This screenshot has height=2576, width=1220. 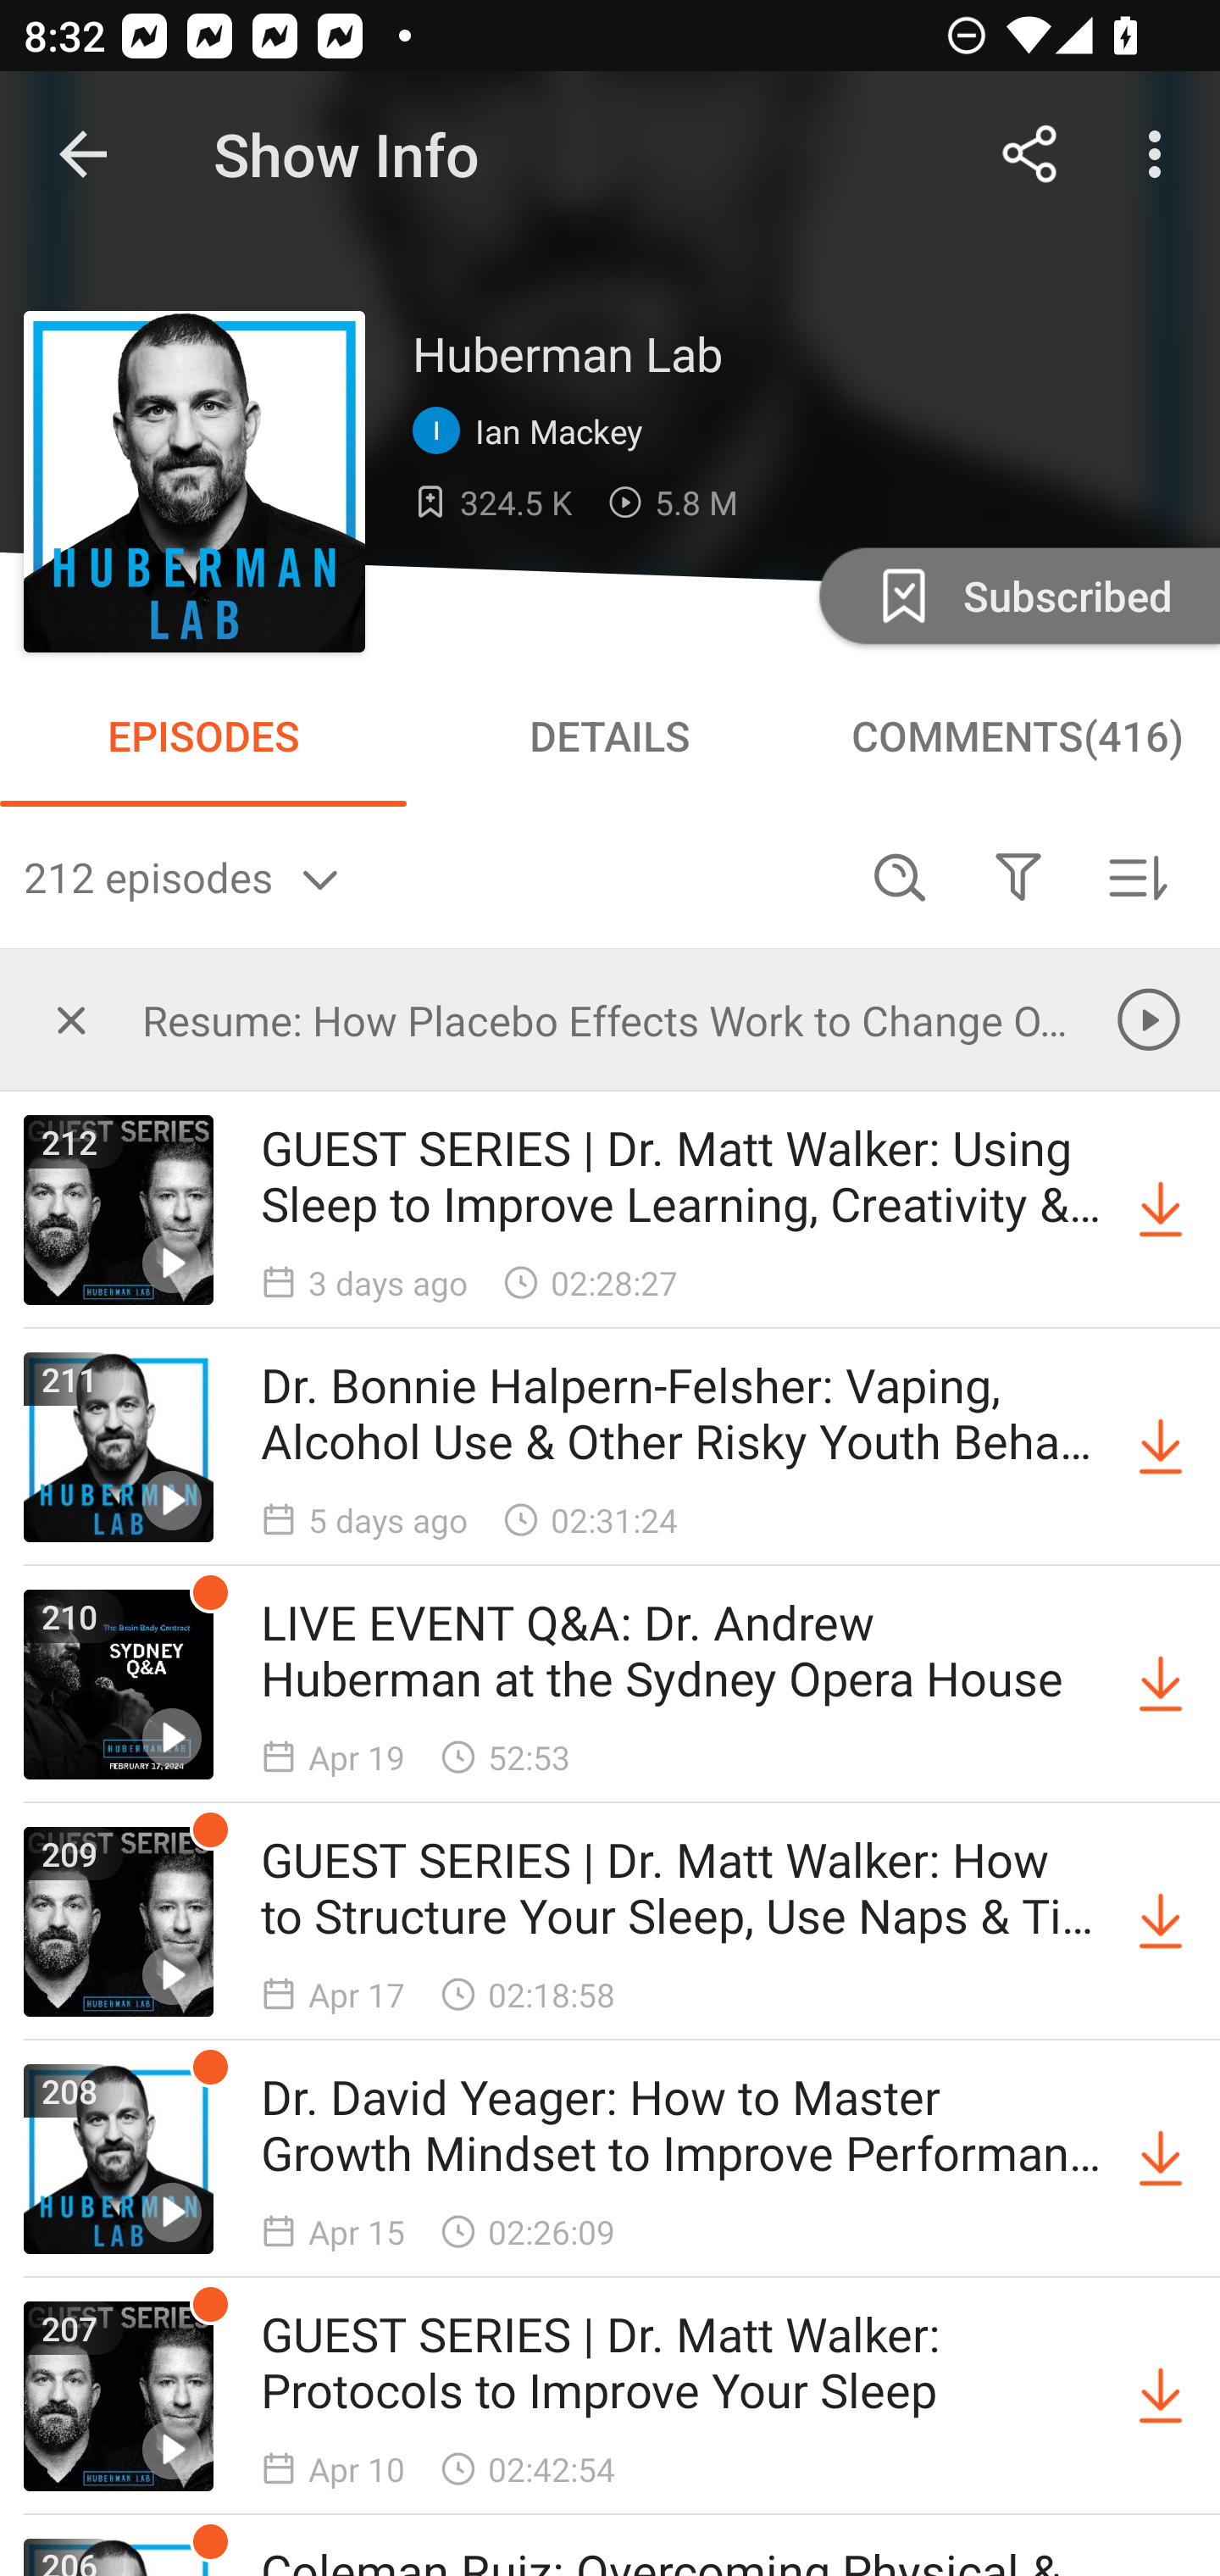 I want to click on Download, so click(x=1161, y=1210).